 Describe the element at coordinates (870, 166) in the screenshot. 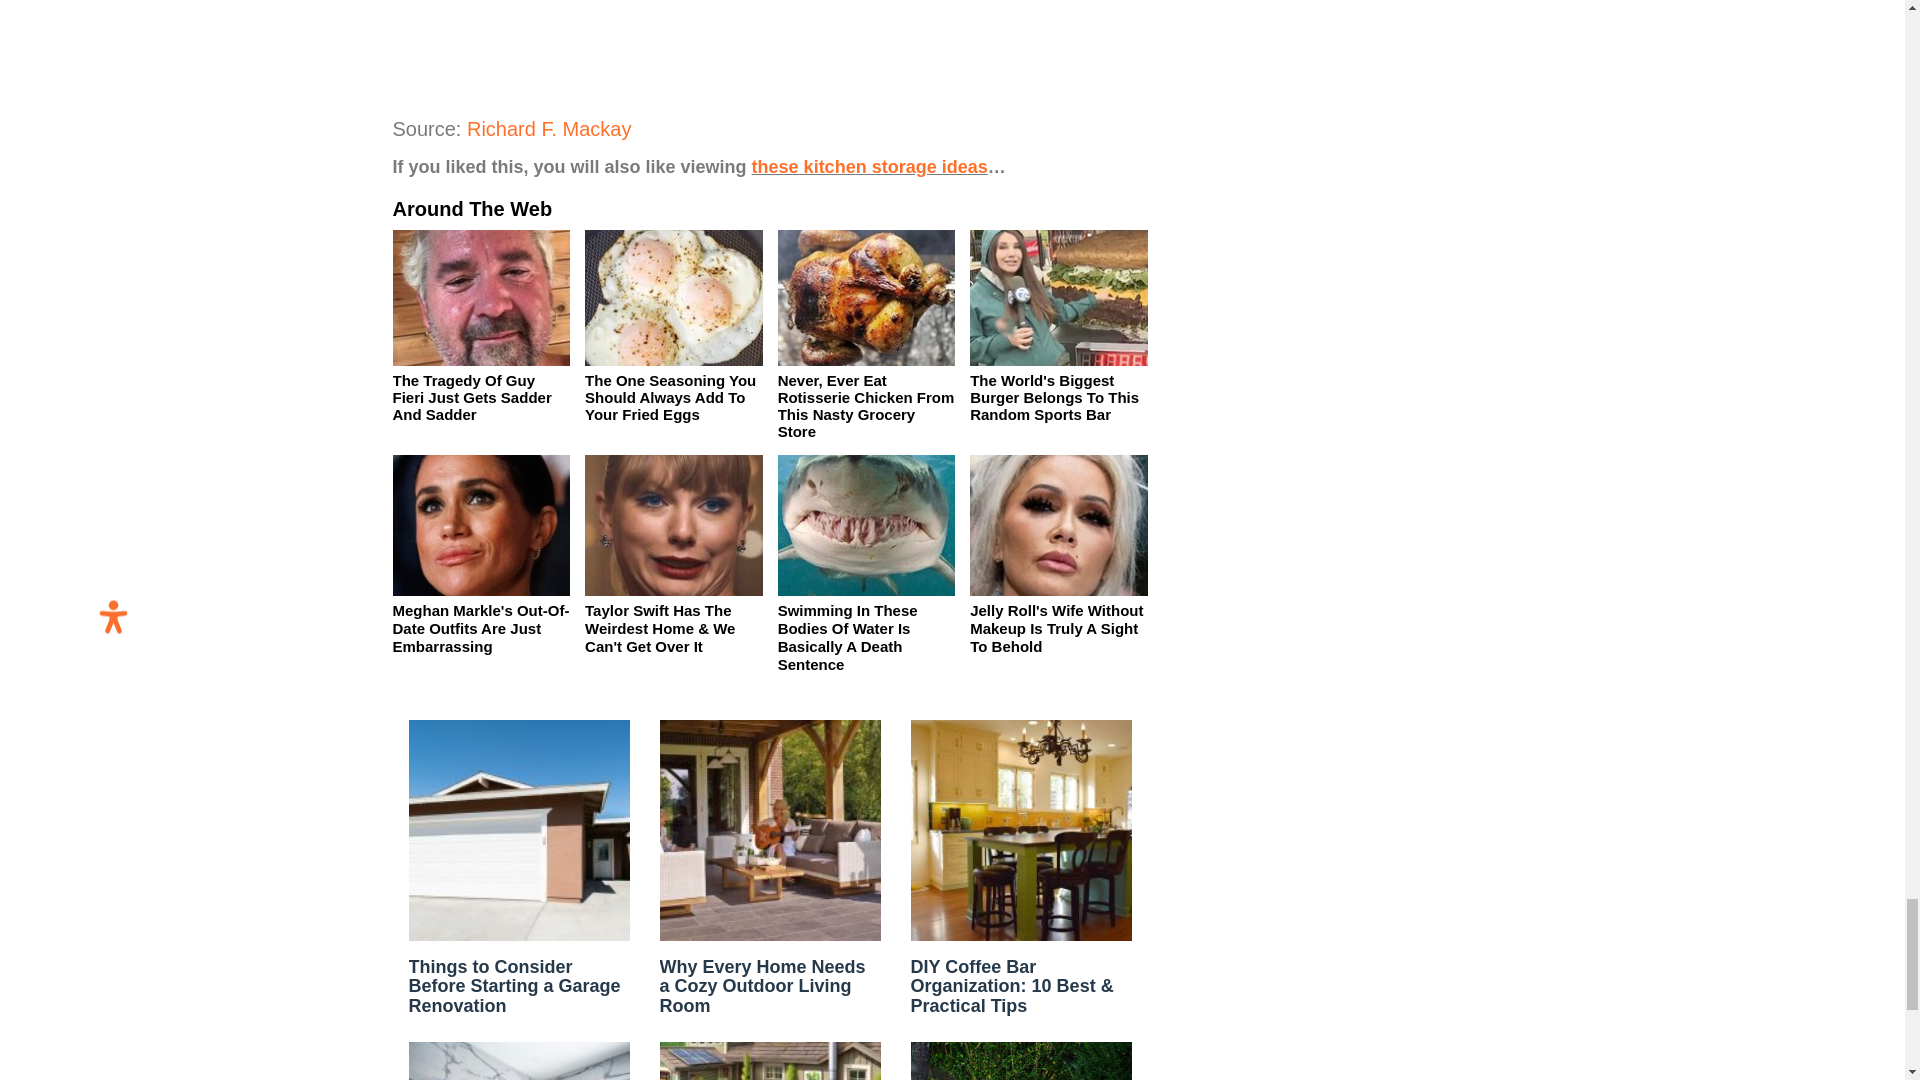

I see `these kitchen storage ideas` at that location.